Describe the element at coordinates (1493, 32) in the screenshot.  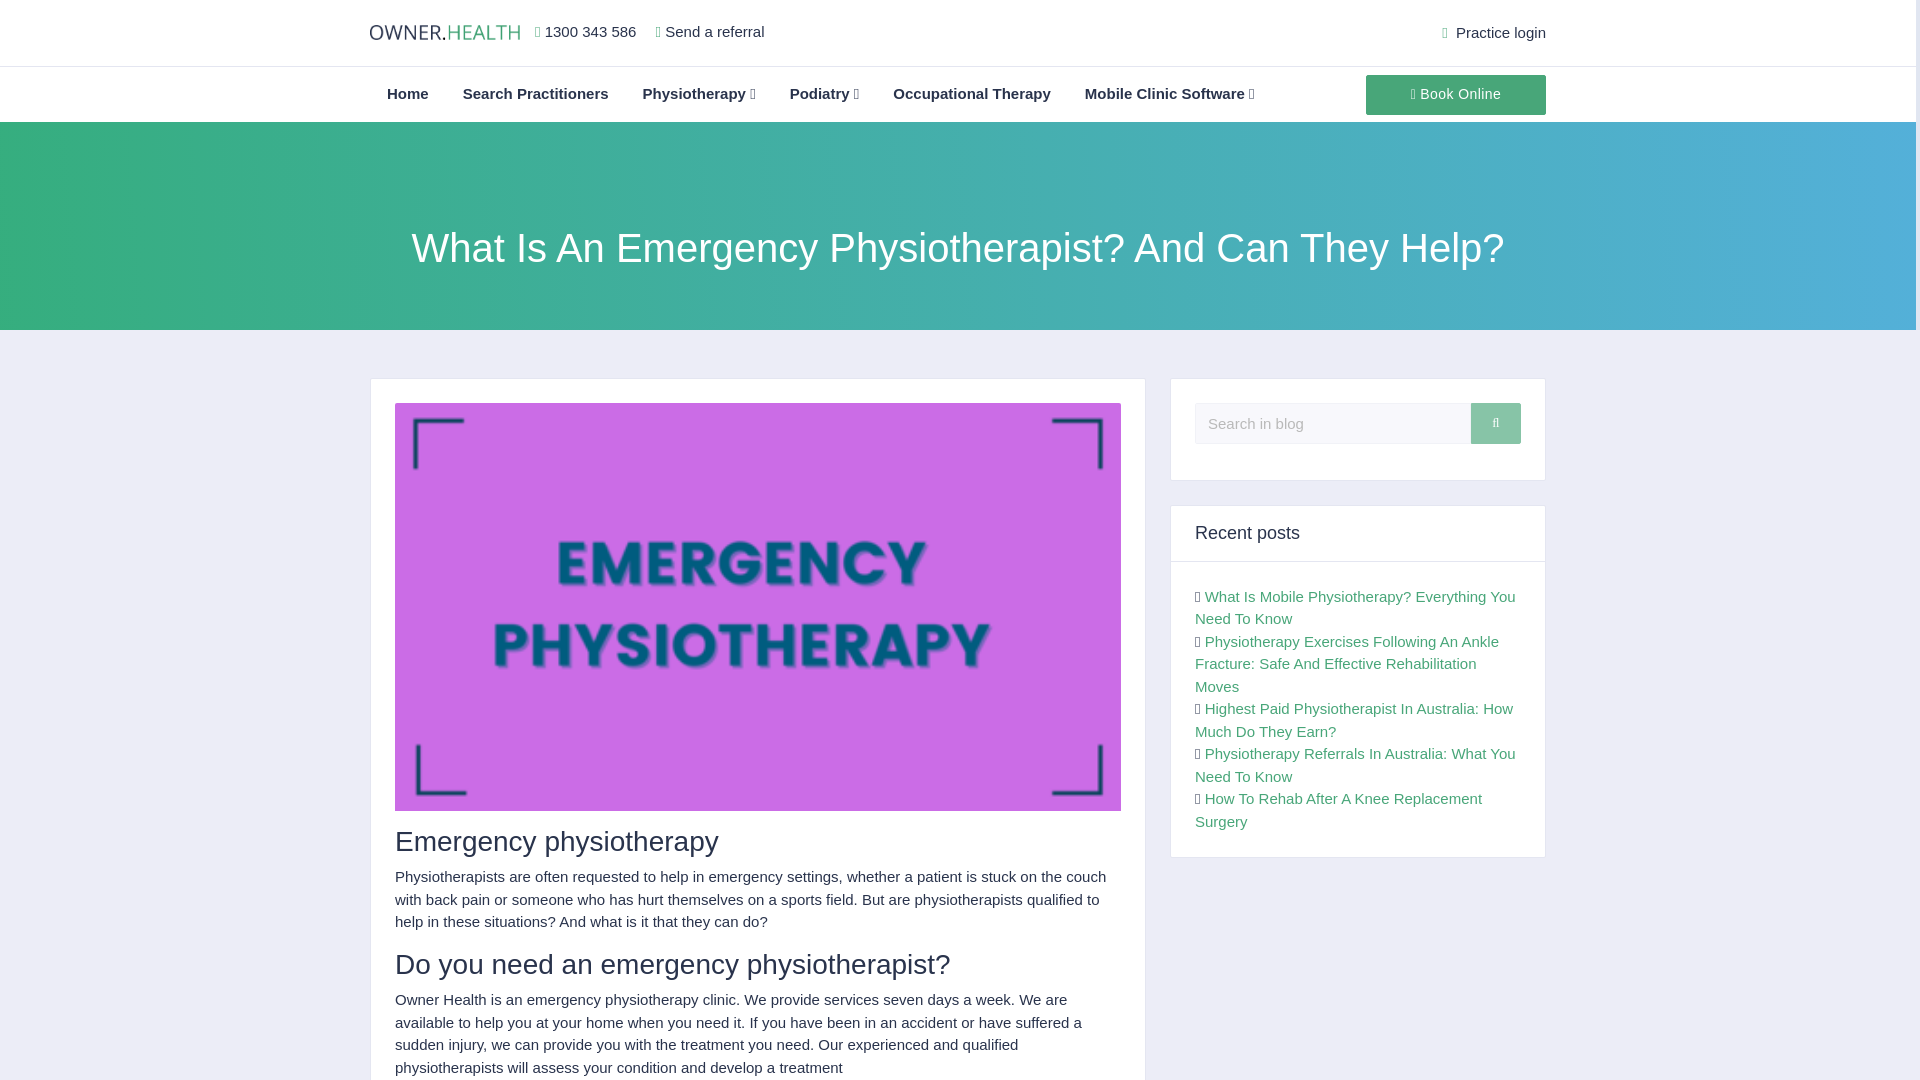
I see `Practice login` at that location.